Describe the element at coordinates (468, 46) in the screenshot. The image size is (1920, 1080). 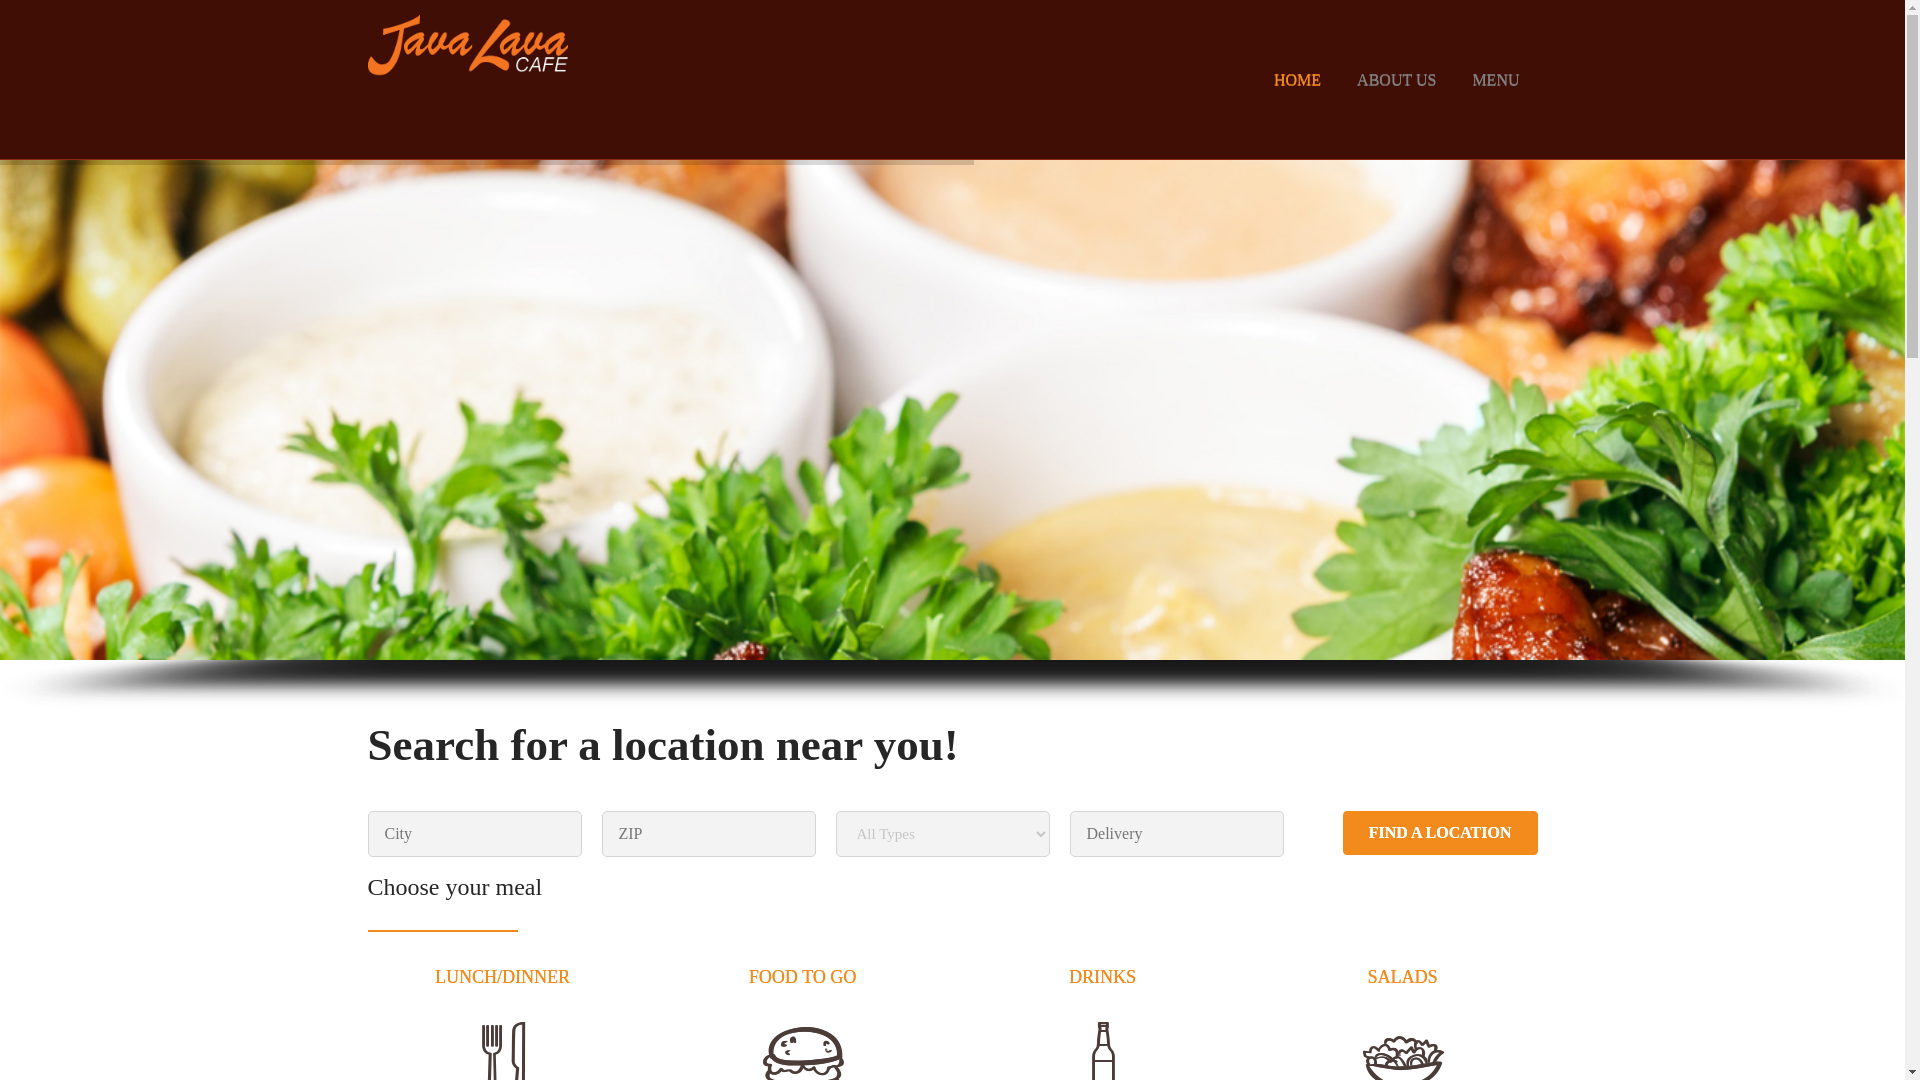
I see `Cafe Five Dock Revesby Pennant Hills Hornsby Ingleburn` at that location.